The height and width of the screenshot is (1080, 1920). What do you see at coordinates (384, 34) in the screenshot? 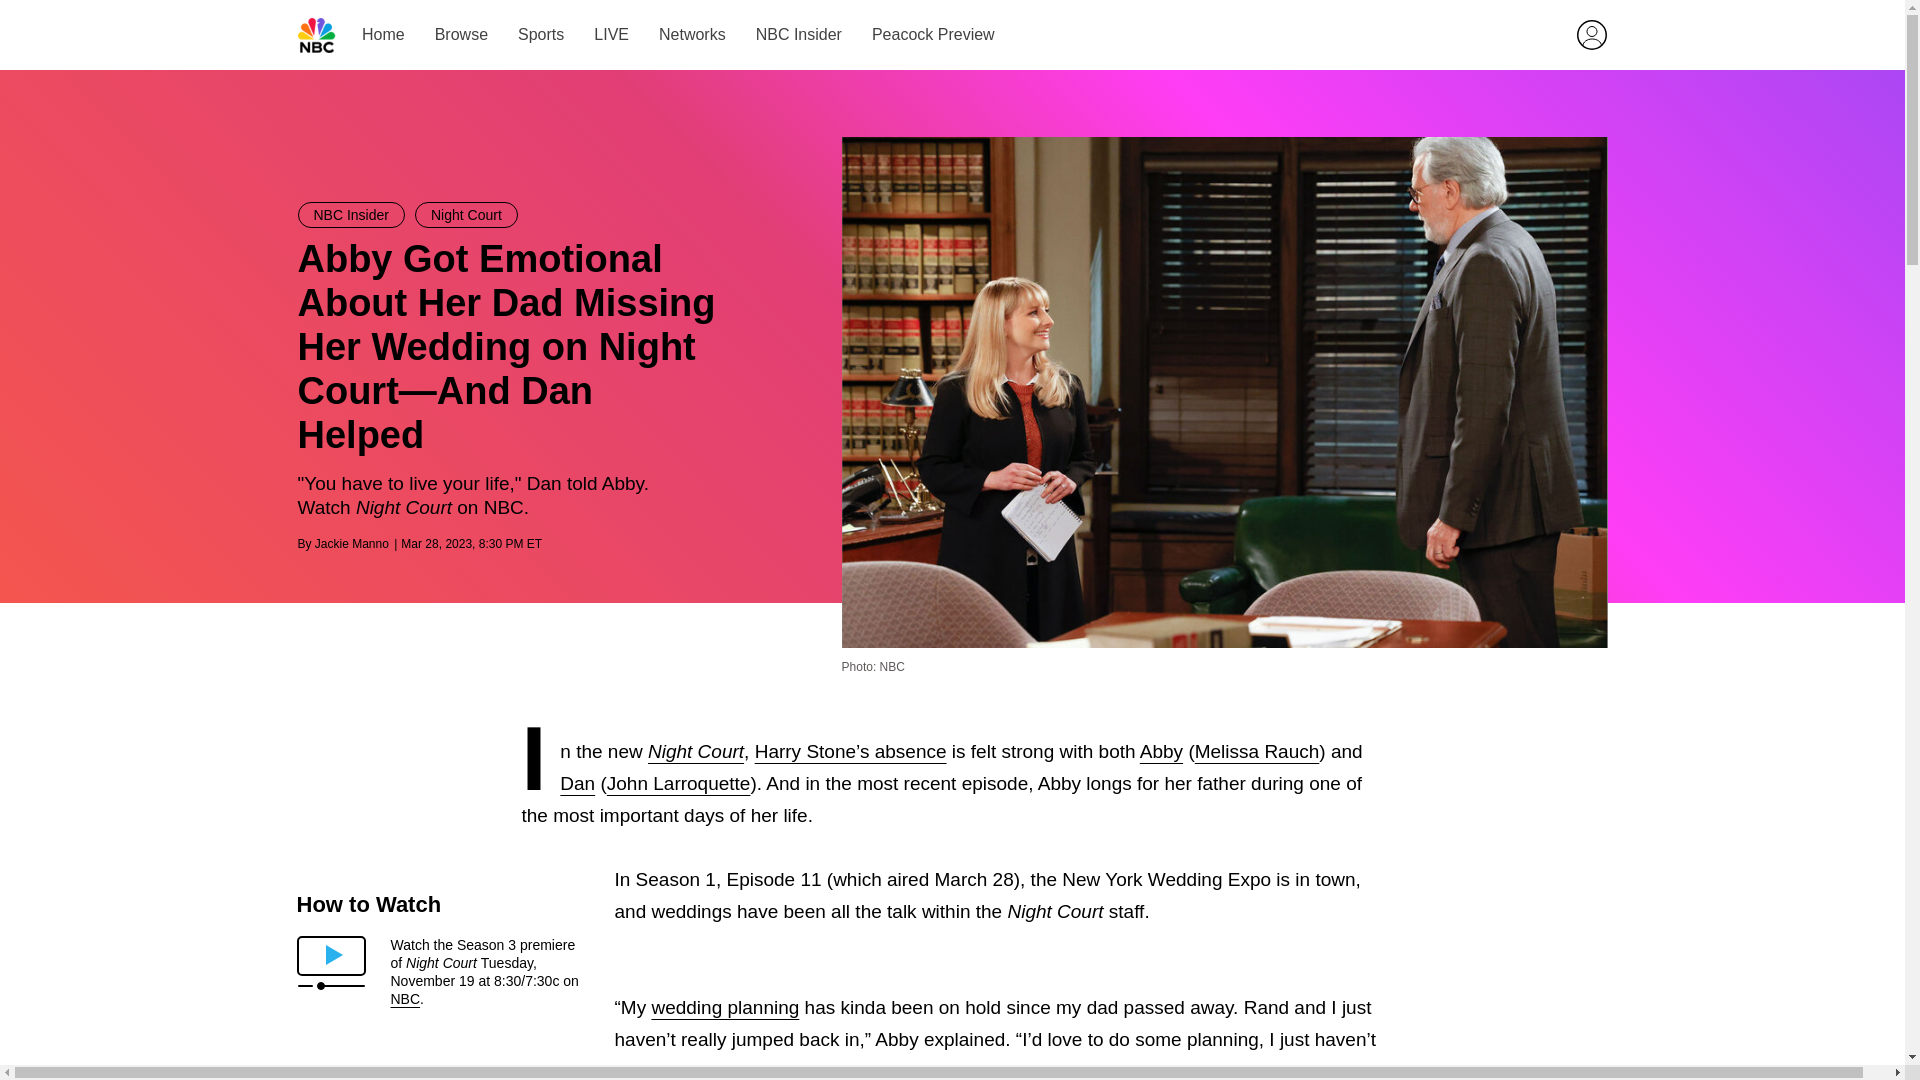
I see `Home` at bounding box center [384, 34].